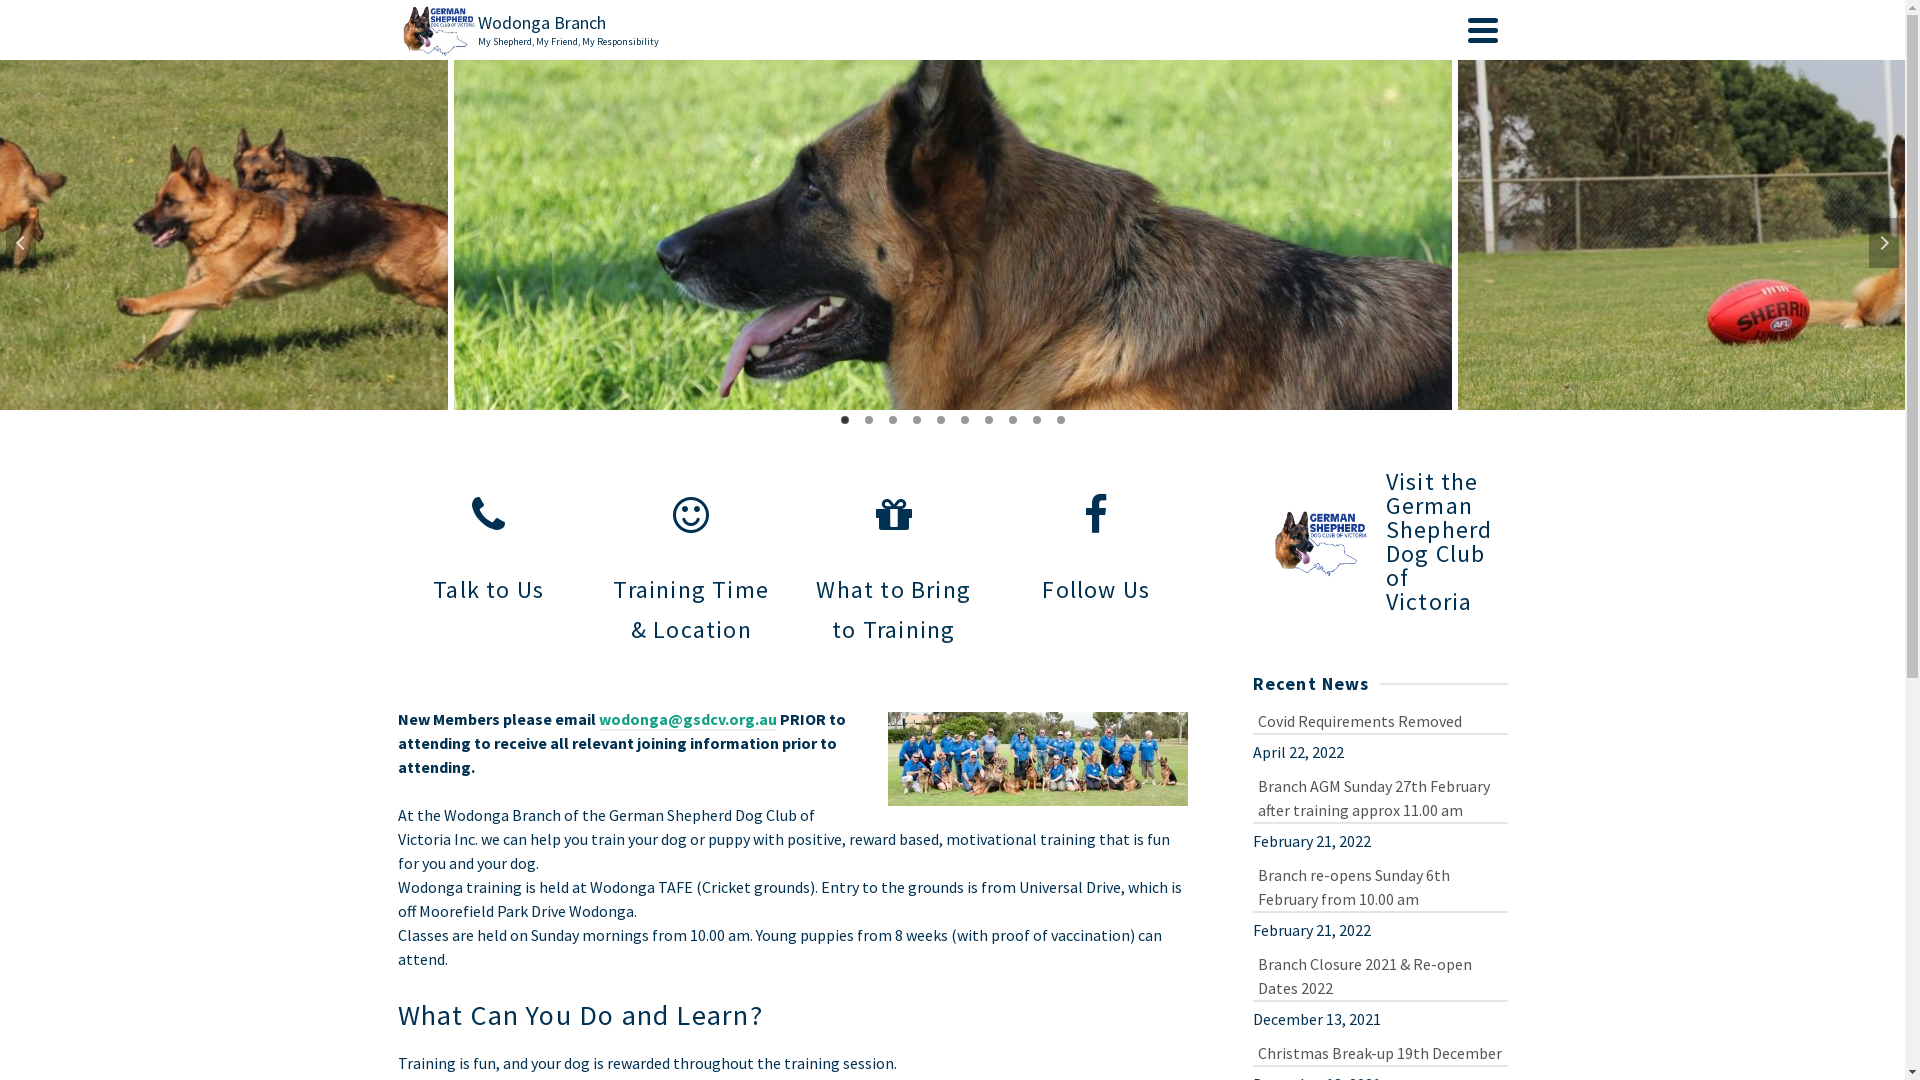  Describe the element at coordinates (916, 420) in the screenshot. I see `4` at that location.